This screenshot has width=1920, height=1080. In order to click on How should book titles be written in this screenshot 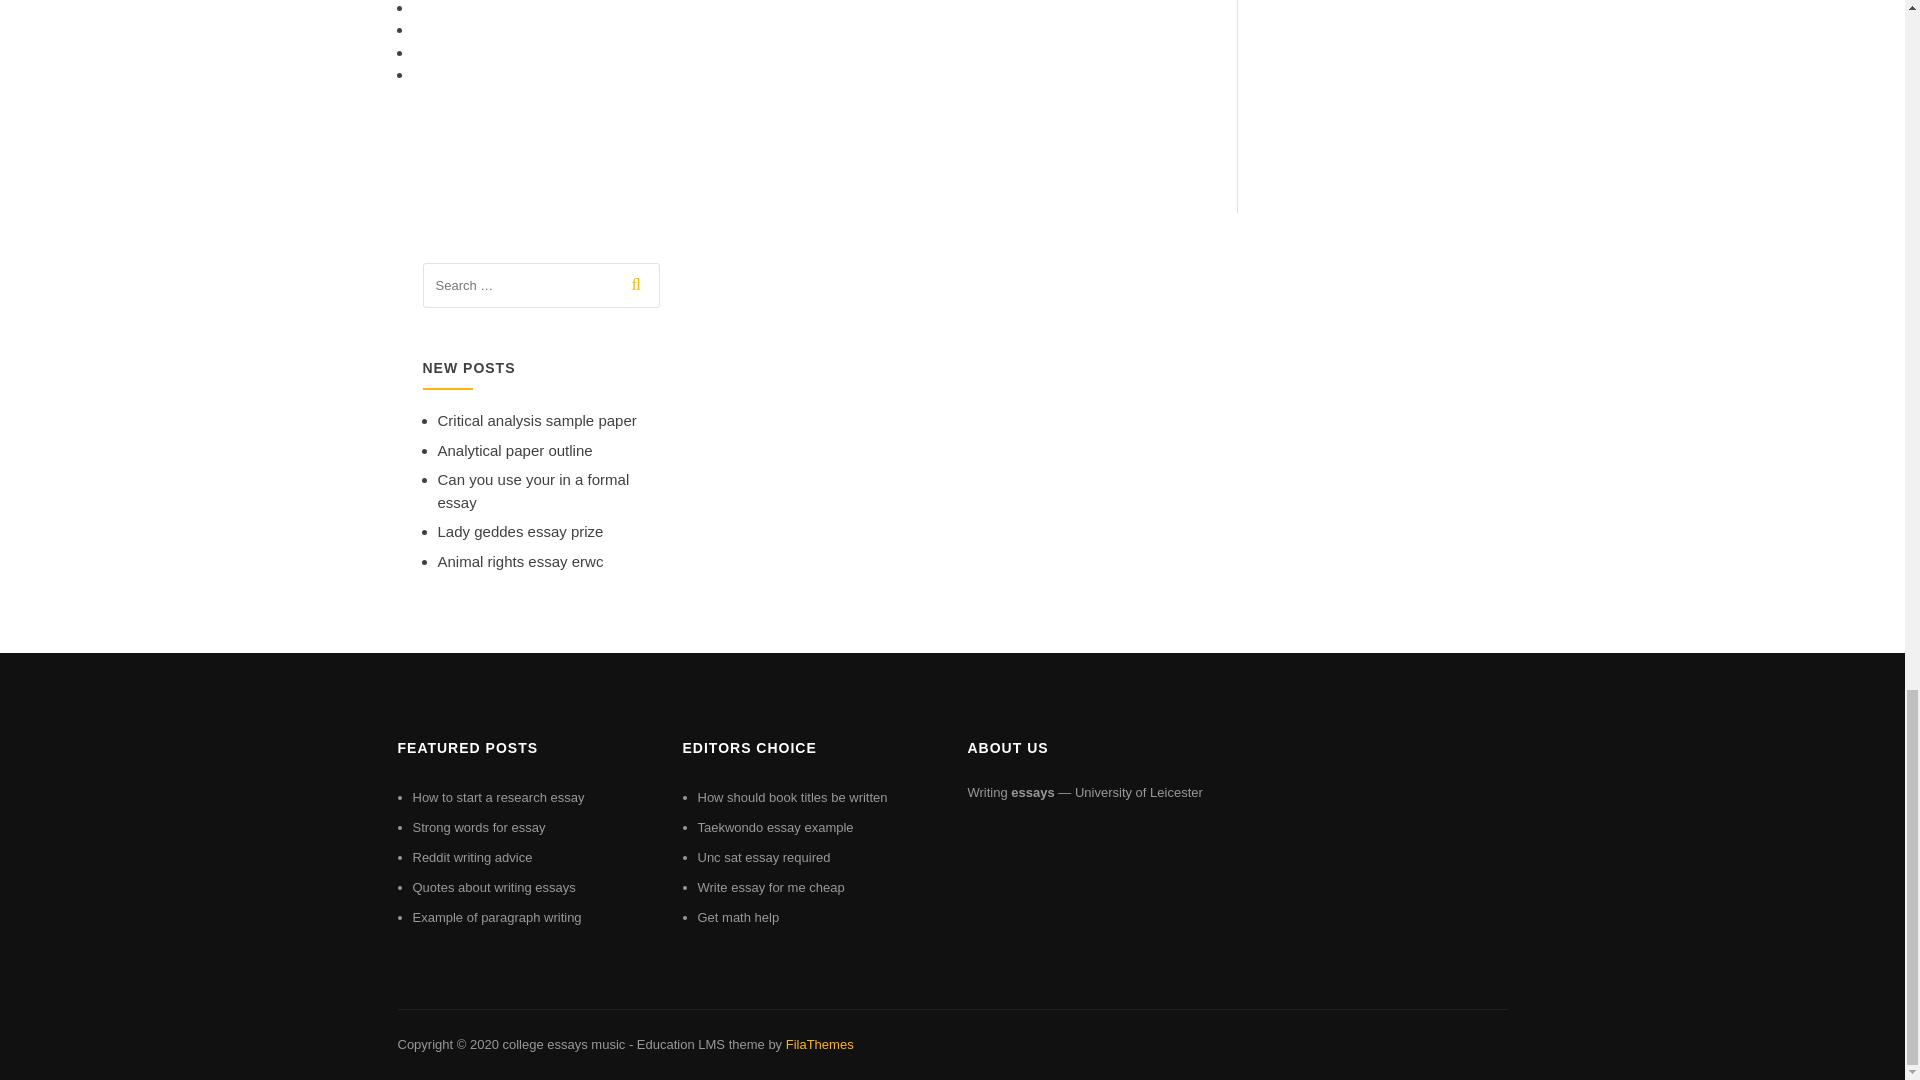, I will do `click(792, 796)`.